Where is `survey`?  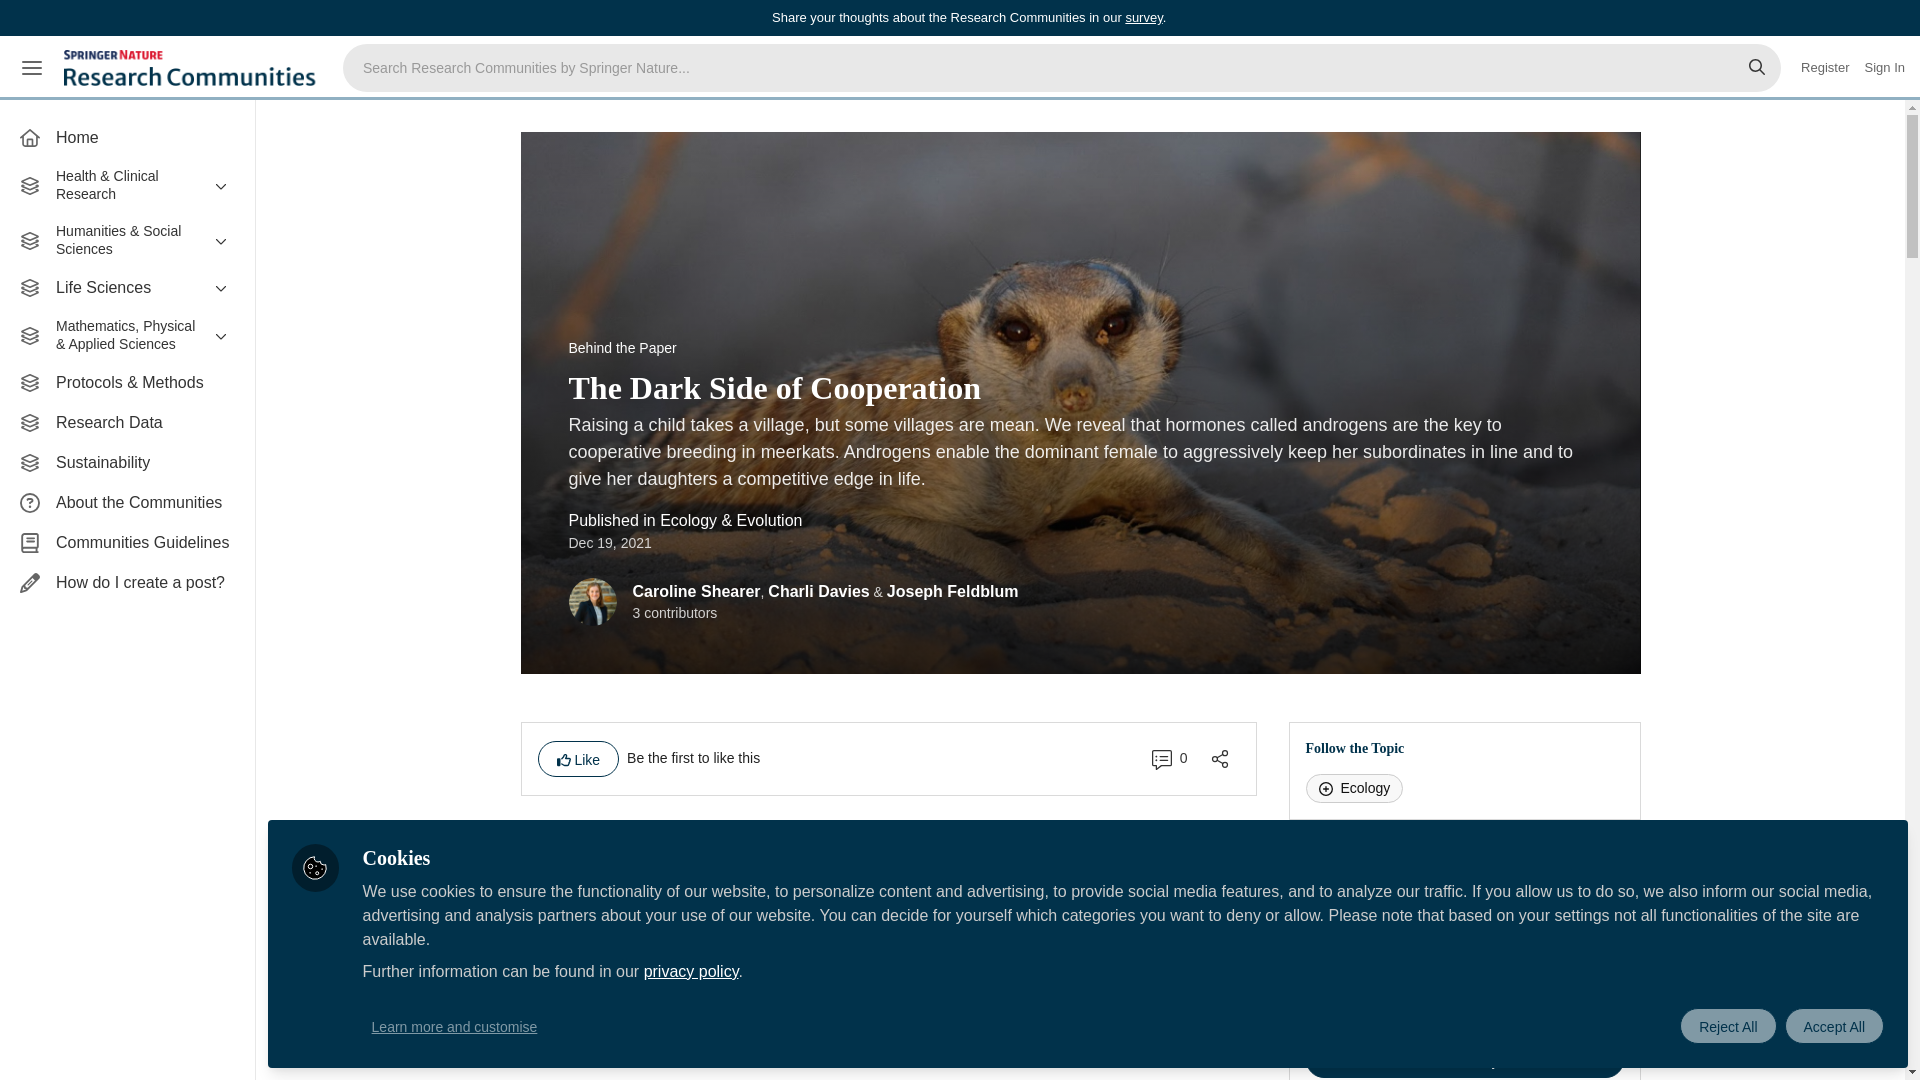
survey is located at coordinates (1143, 16).